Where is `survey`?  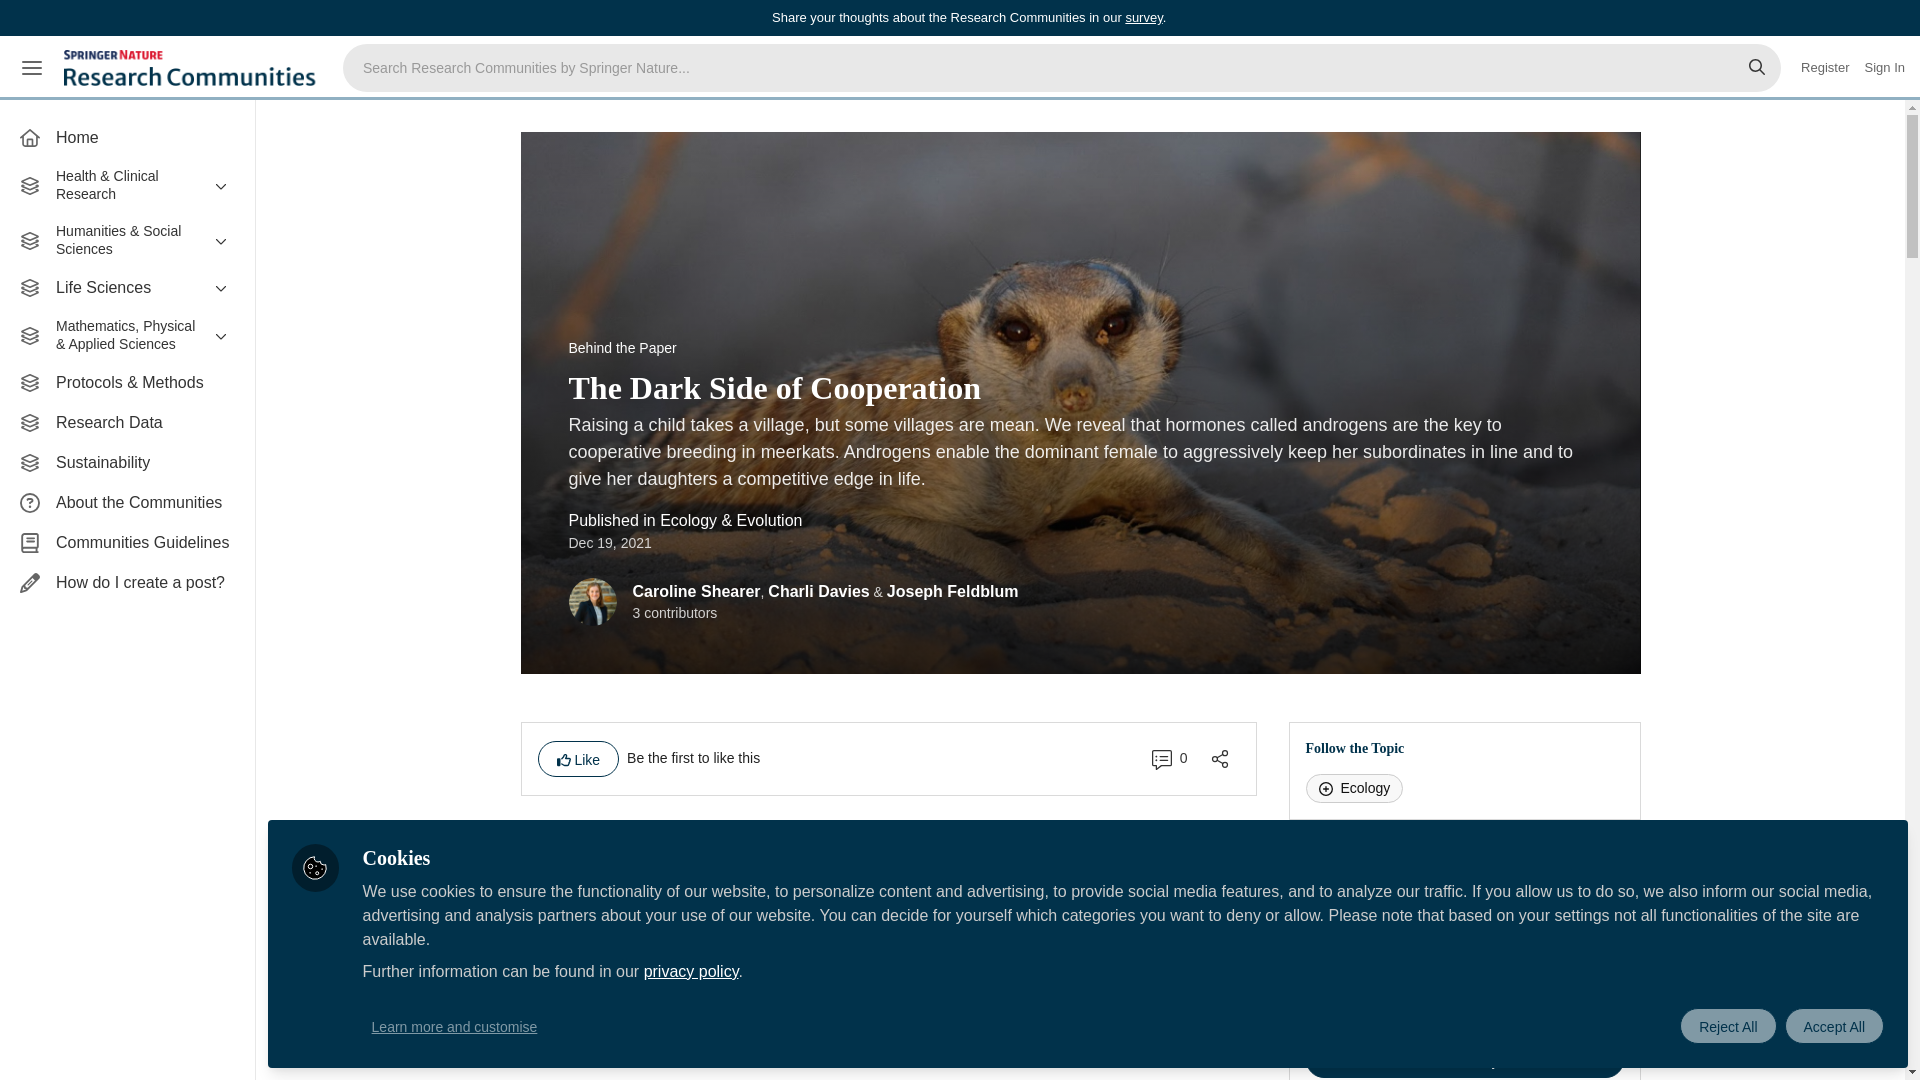
survey is located at coordinates (1143, 16).